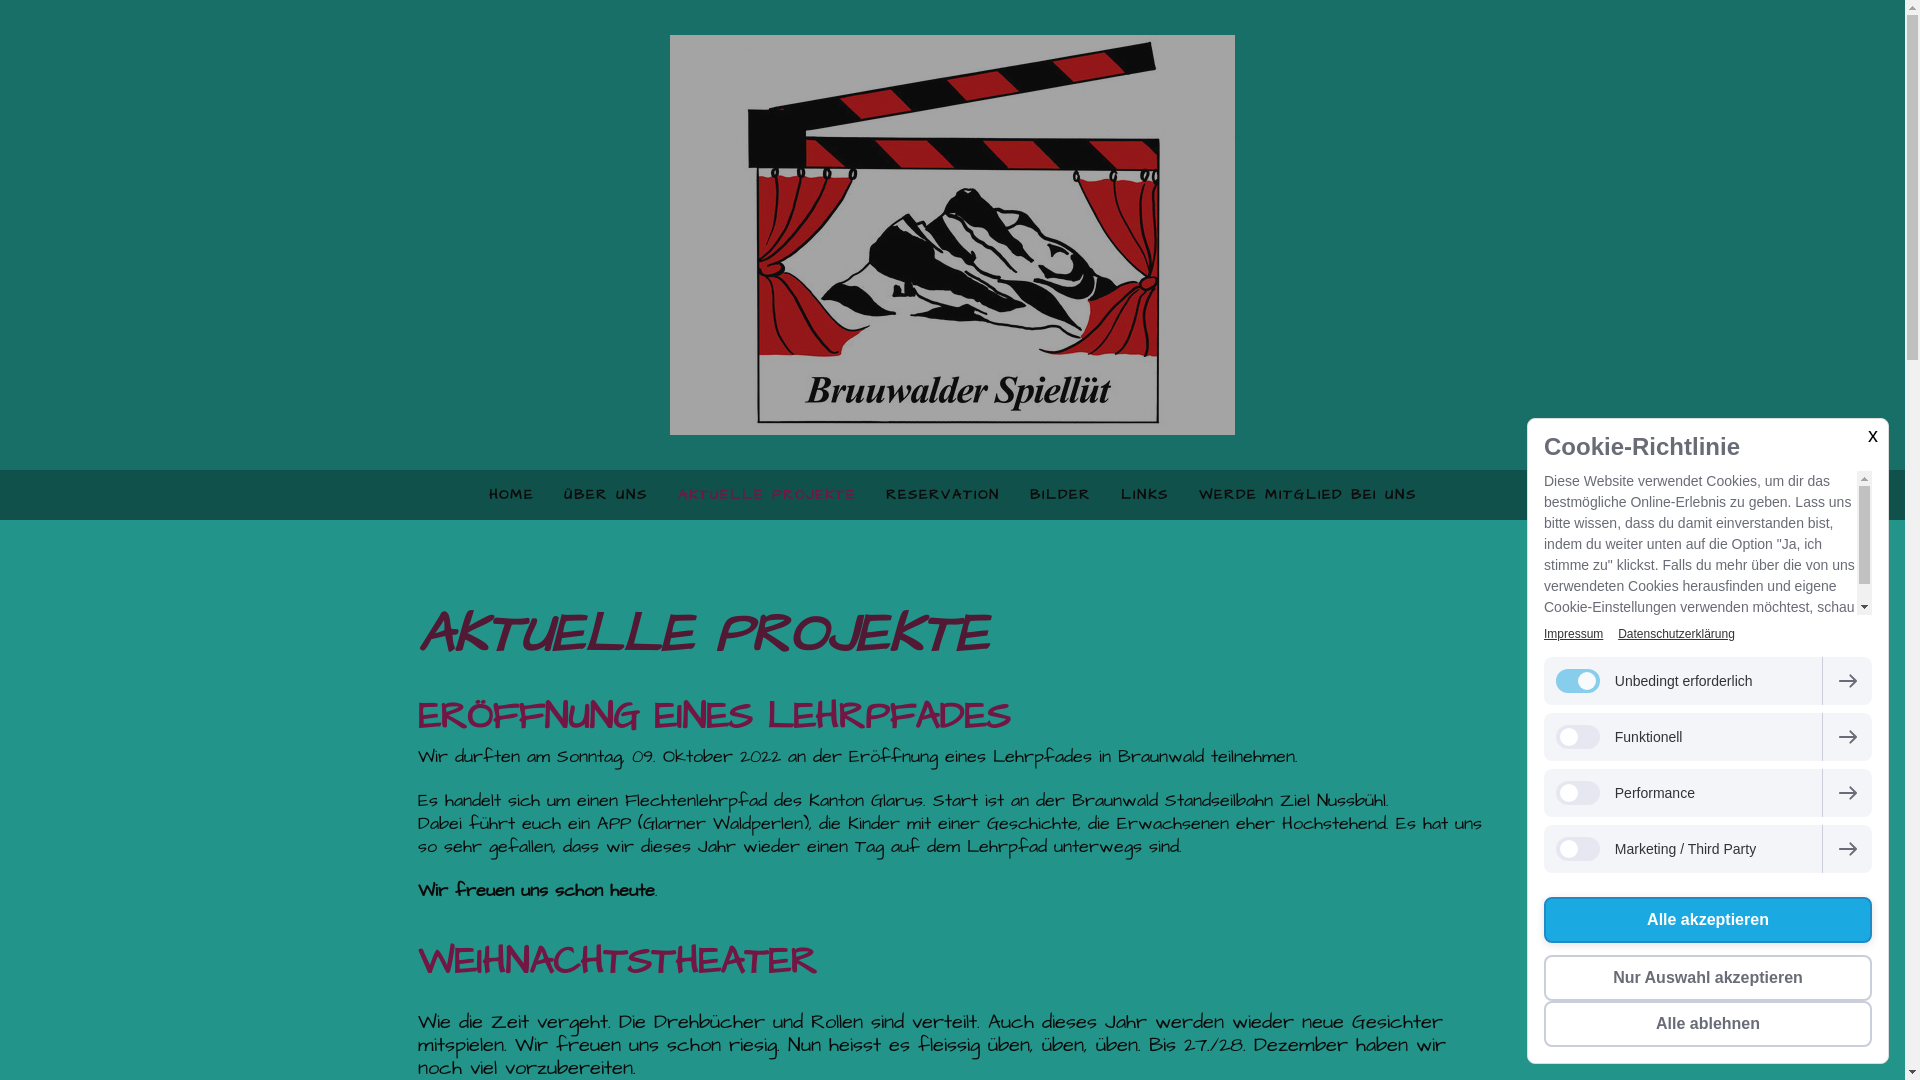 This screenshot has width=1920, height=1080. What do you see at coordinates (766, 495) in the screenshot?
I see `AKTUELLE PROJEKTE` at bounding box center [766, 495].